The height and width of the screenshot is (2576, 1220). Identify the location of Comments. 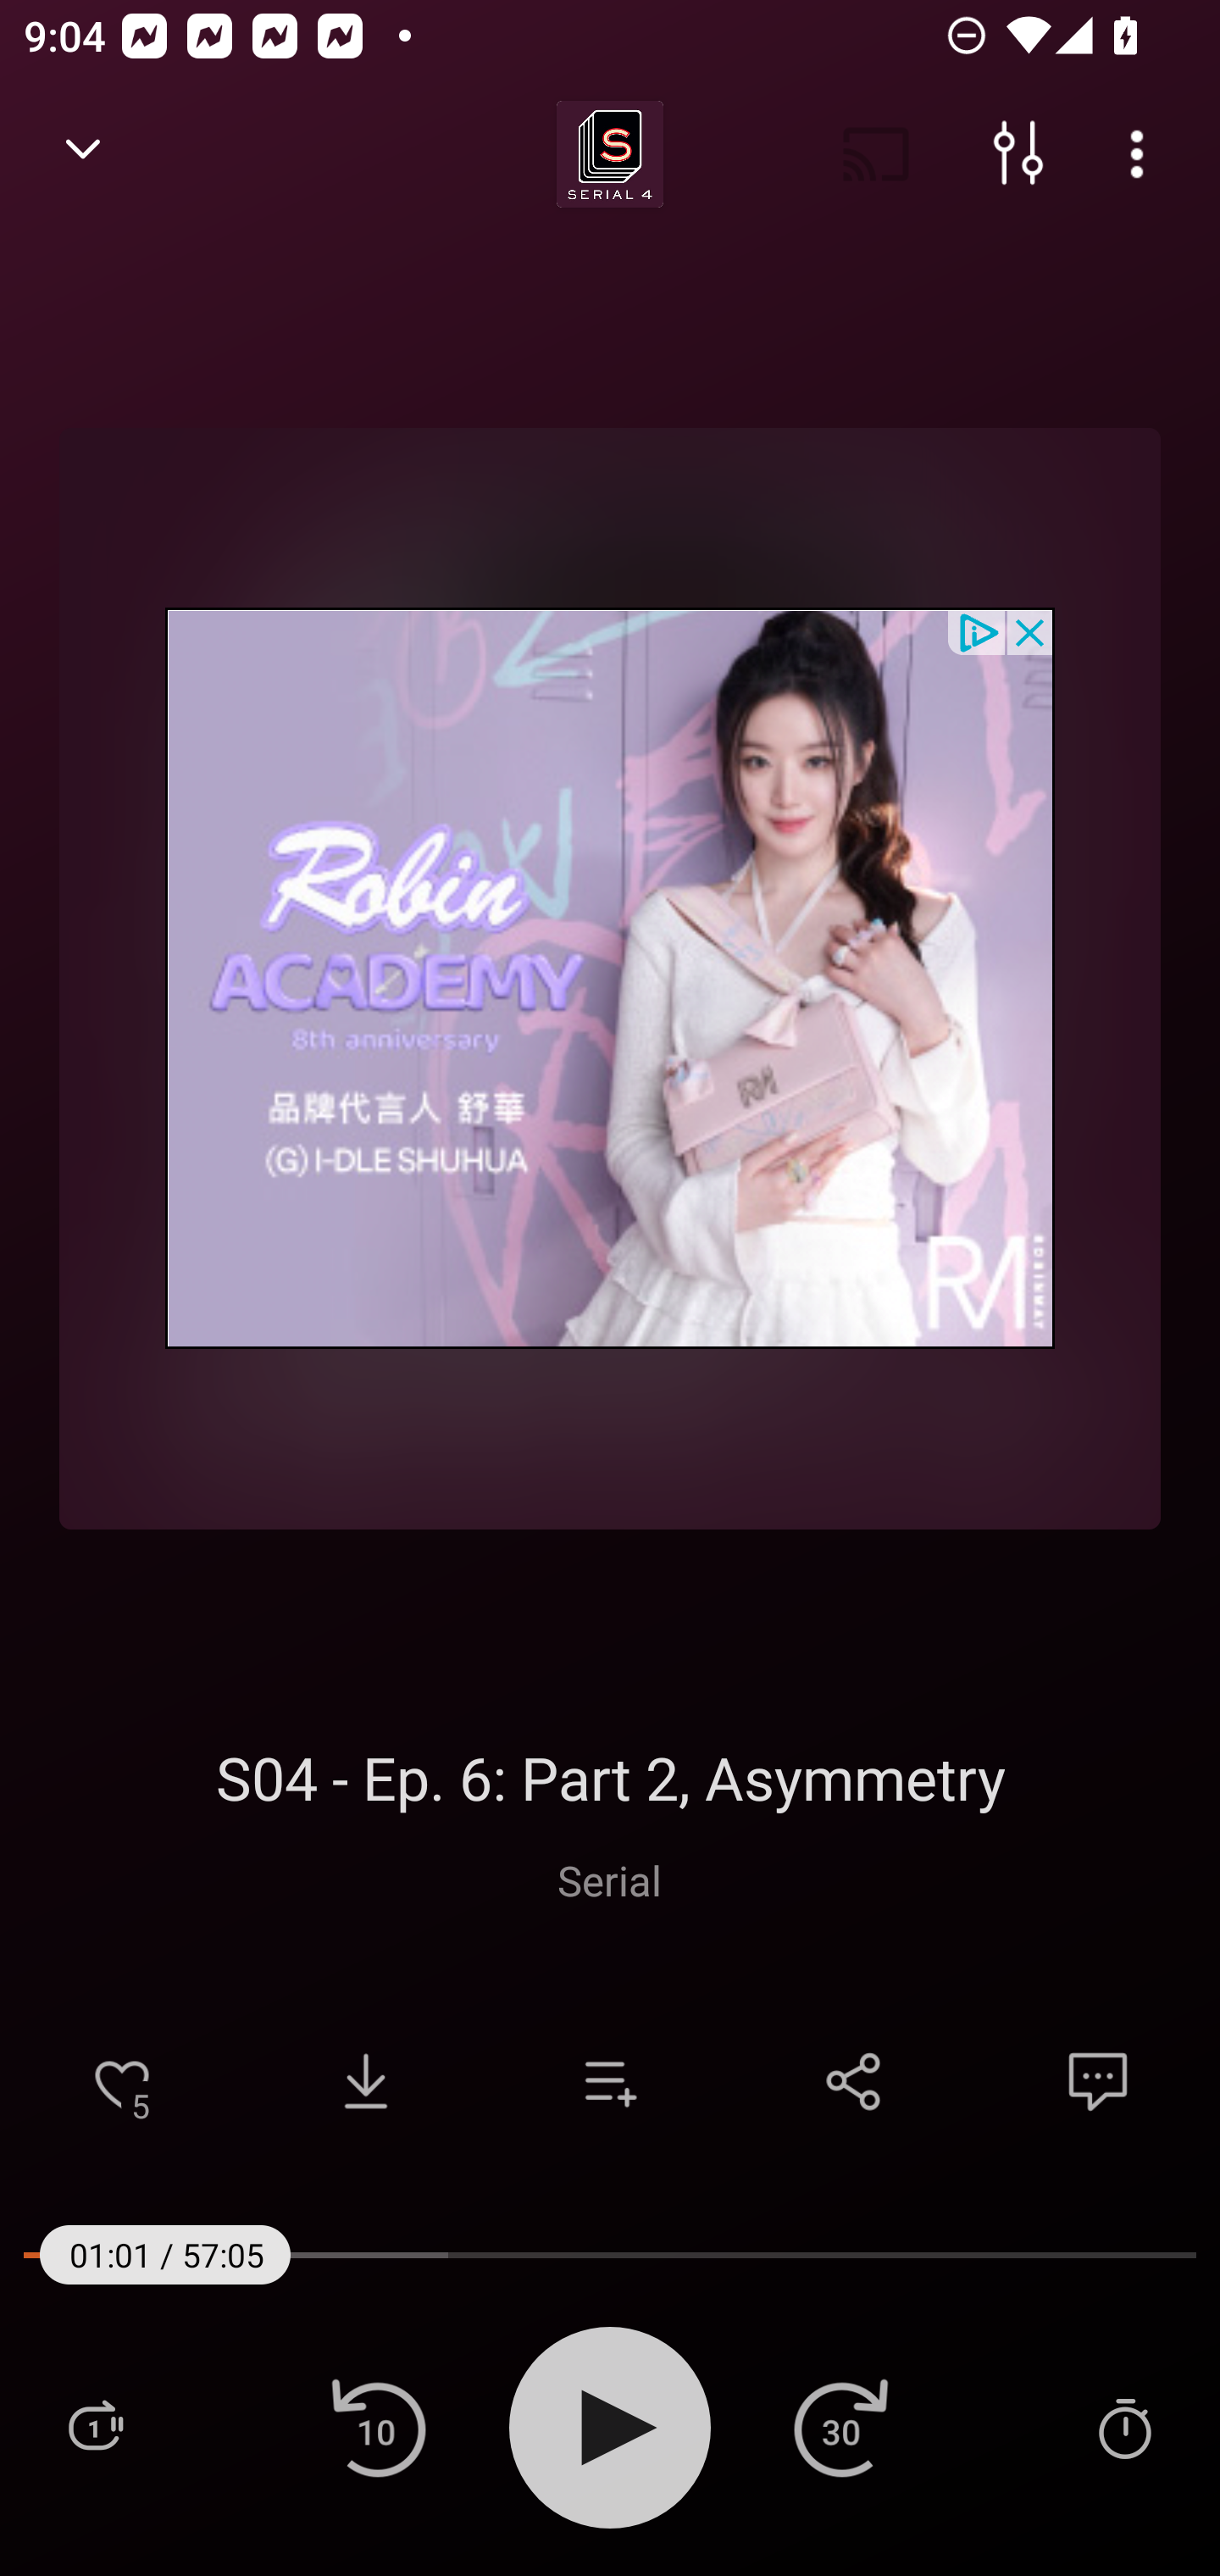
(1098, 2081).